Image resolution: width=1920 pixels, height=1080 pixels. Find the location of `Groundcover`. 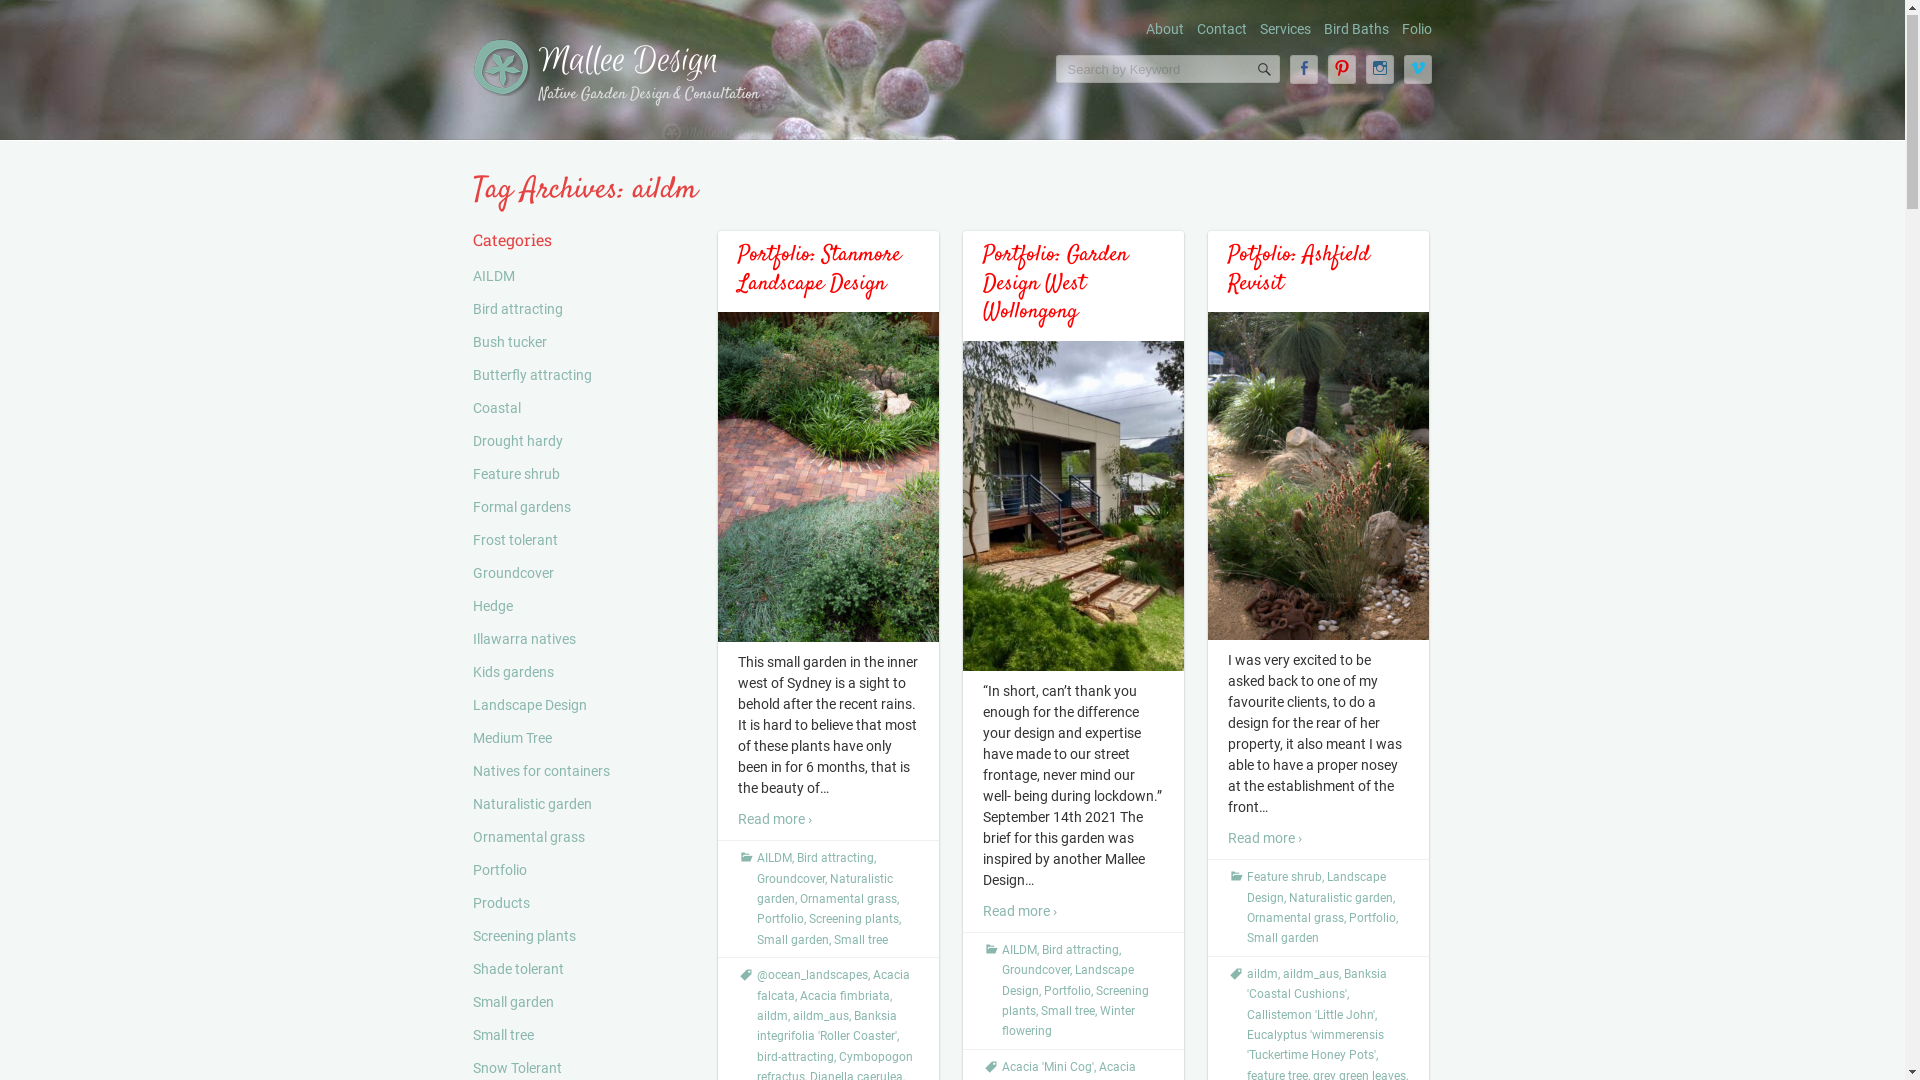

Groundcover is located at coordinates (790, 880).